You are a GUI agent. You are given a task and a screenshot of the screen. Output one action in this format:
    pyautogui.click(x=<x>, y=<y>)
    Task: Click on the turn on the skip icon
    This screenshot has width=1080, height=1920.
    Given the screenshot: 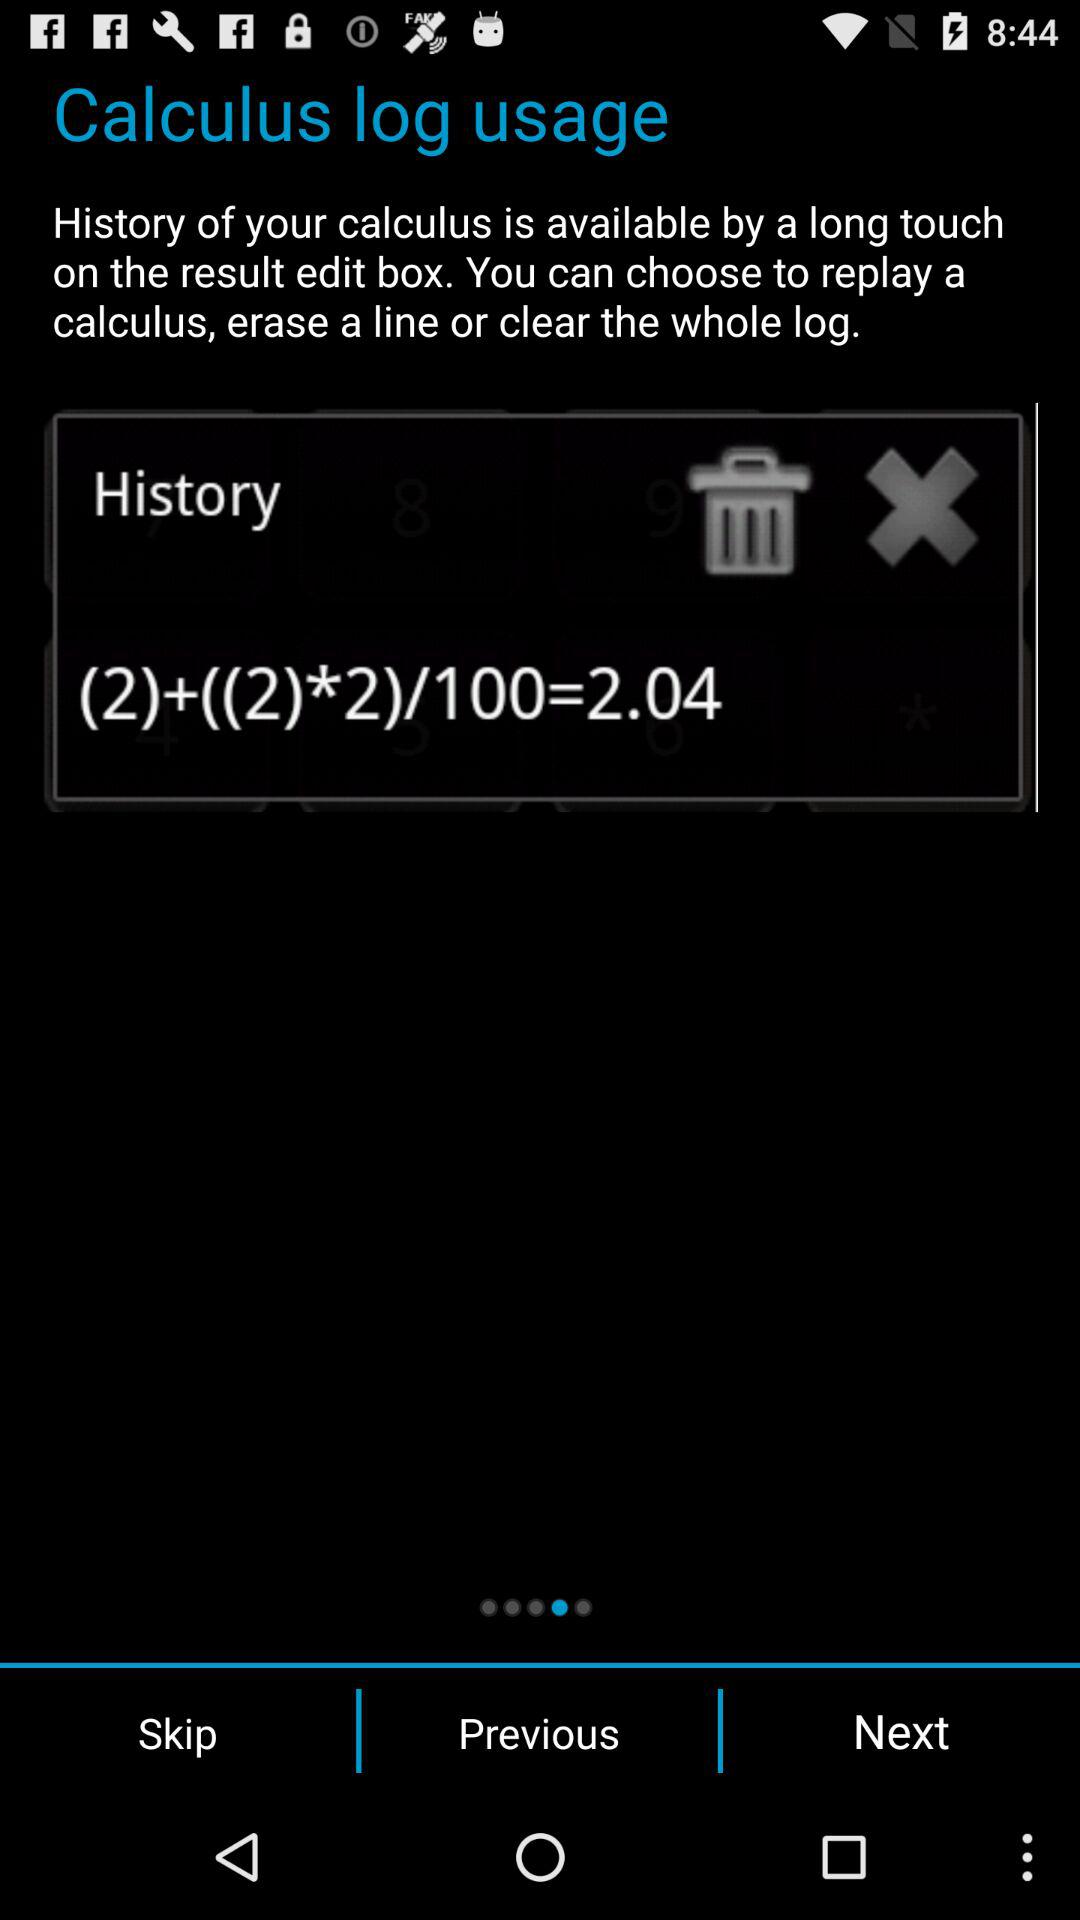 What is the action you would take?
    pyautogui.click(x=178, y=1731)
    